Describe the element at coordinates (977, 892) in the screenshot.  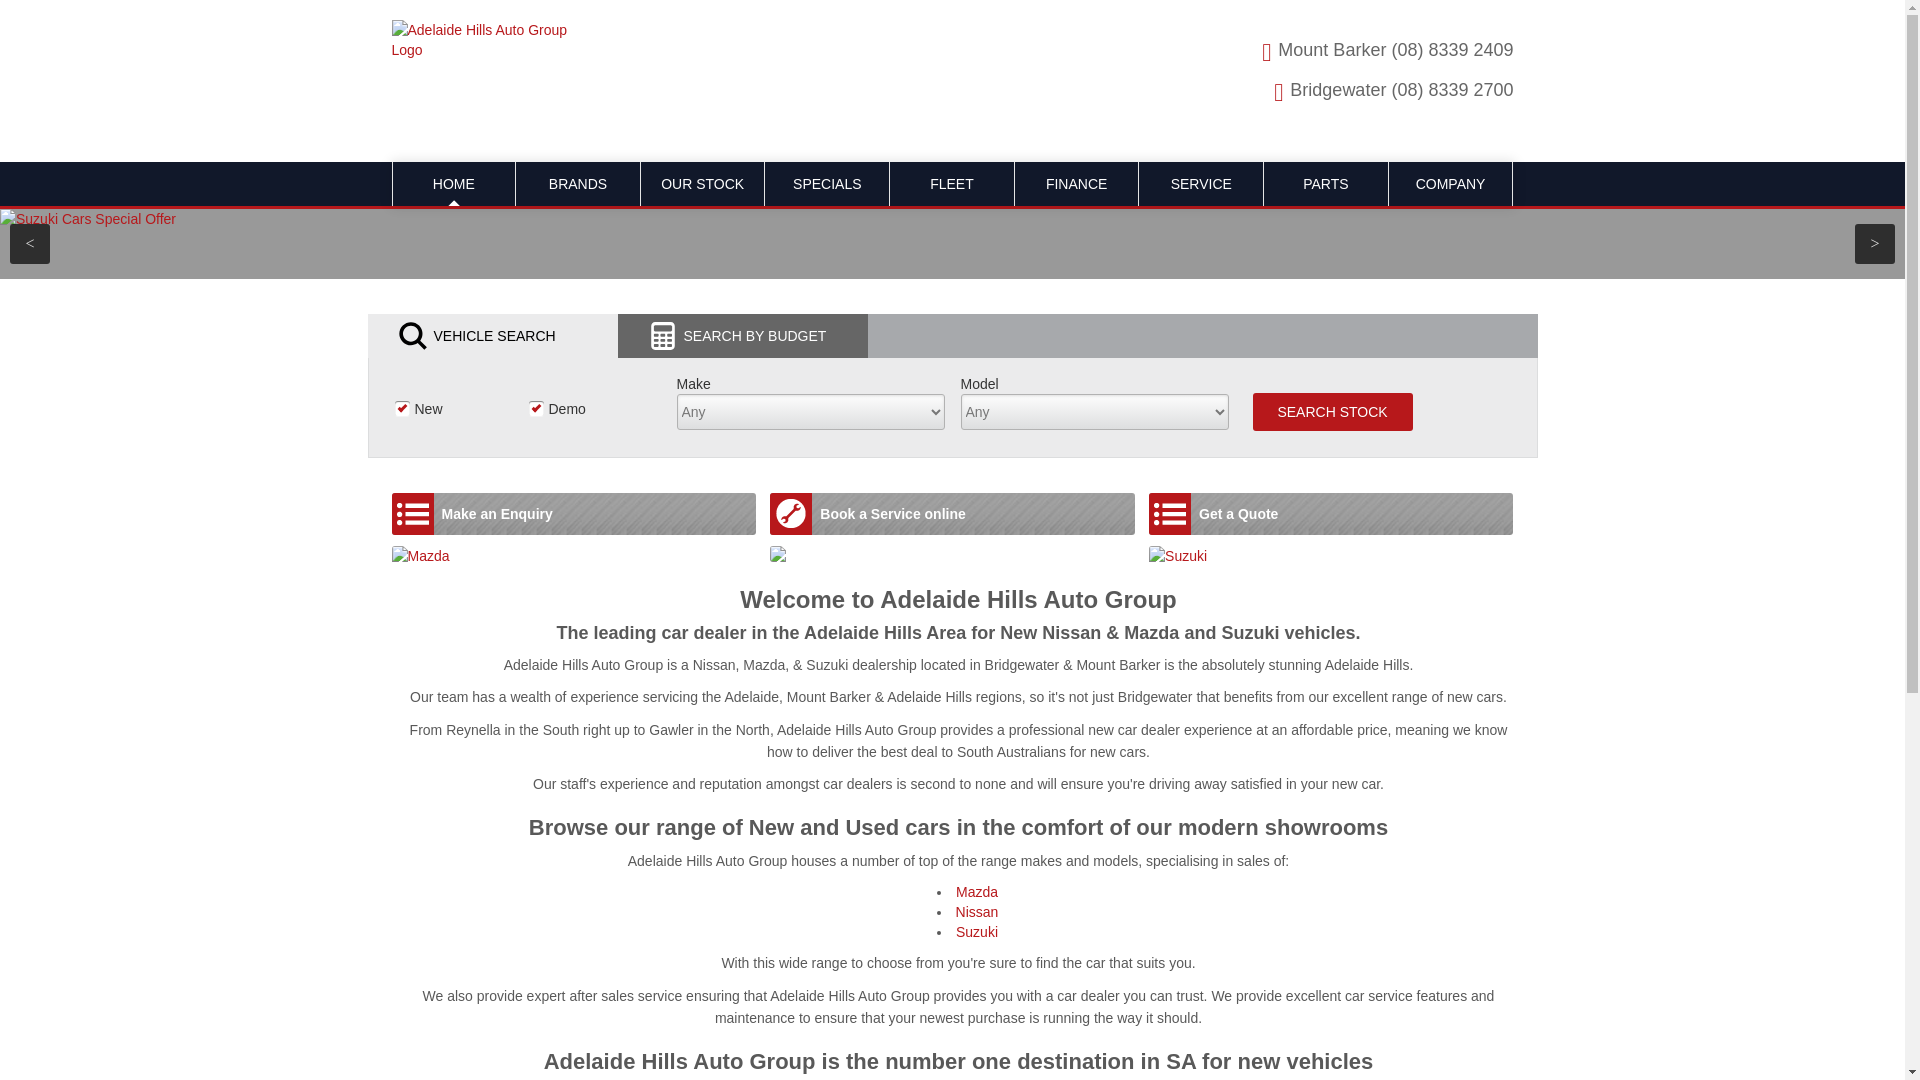
I see `Mazda` at that location.